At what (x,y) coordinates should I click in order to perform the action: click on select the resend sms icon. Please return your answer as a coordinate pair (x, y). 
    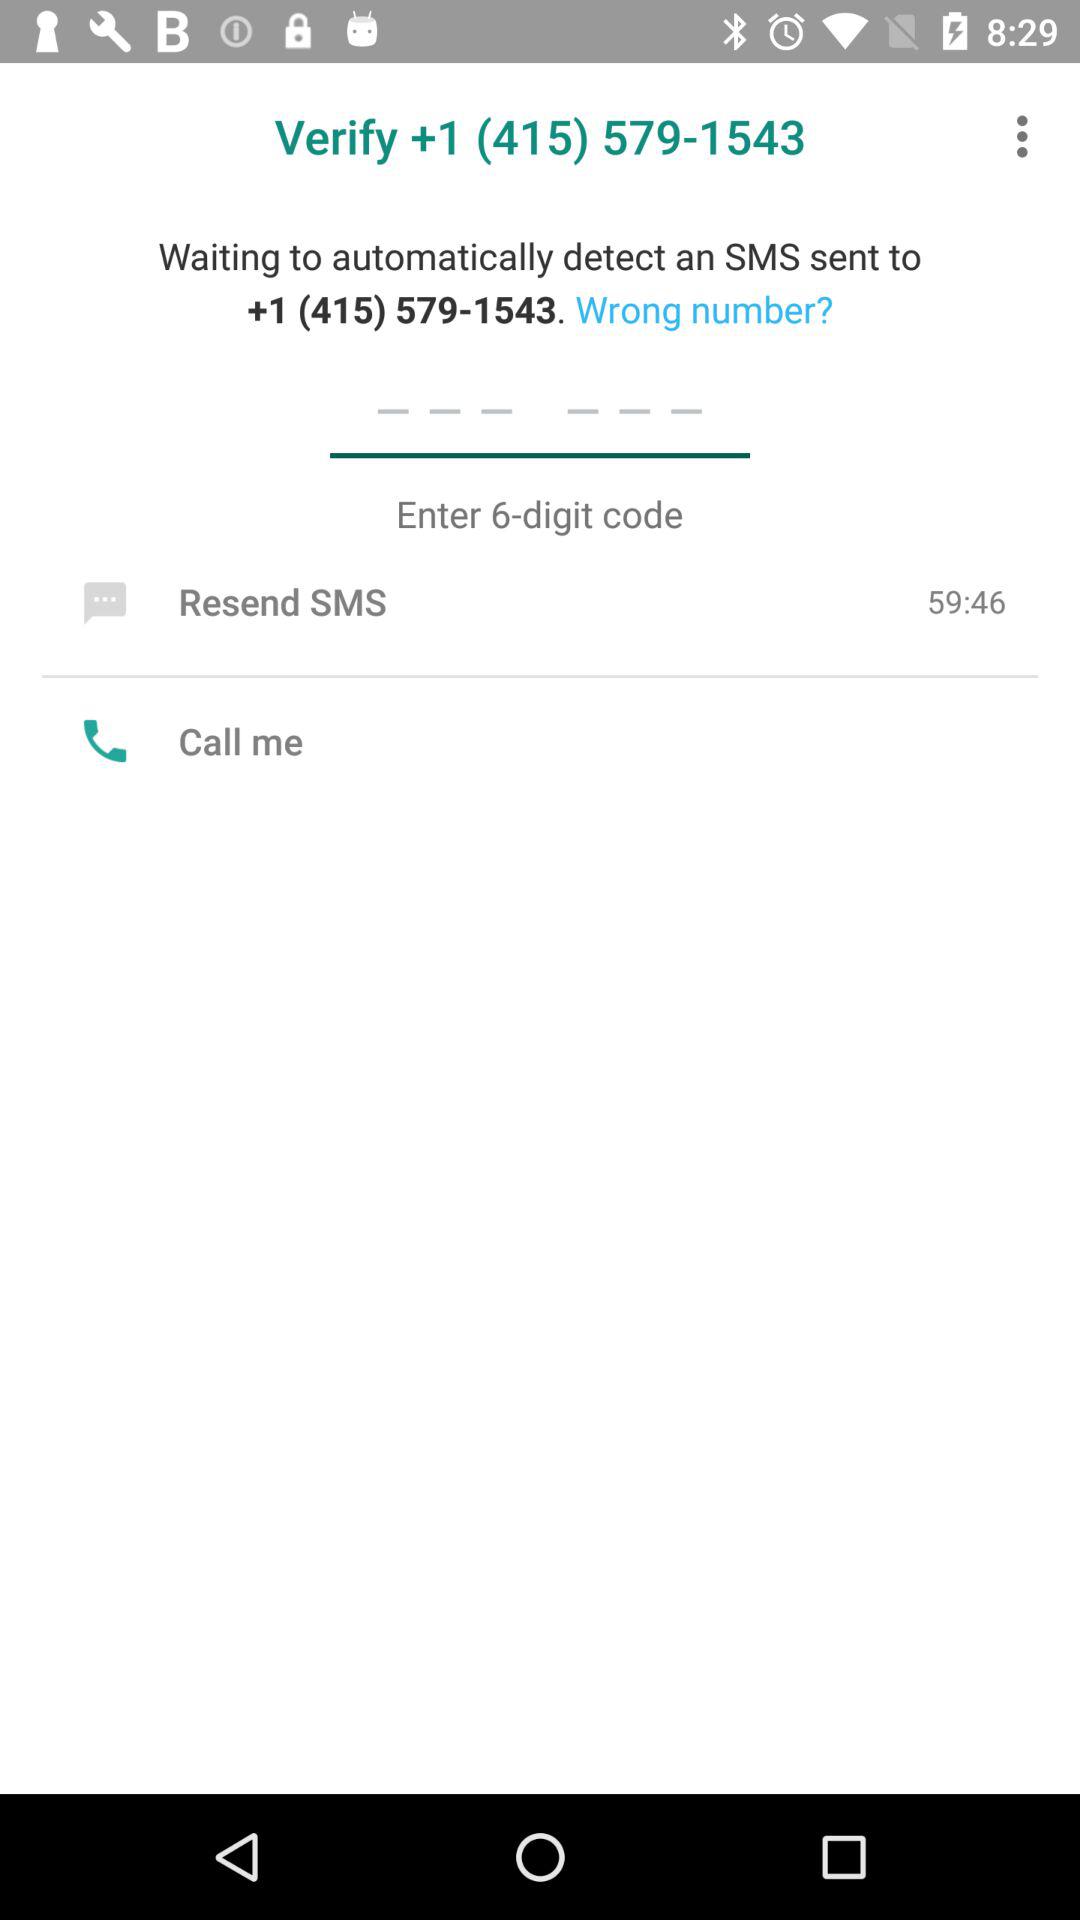
    Looking at the image, I should click on (230, 601).